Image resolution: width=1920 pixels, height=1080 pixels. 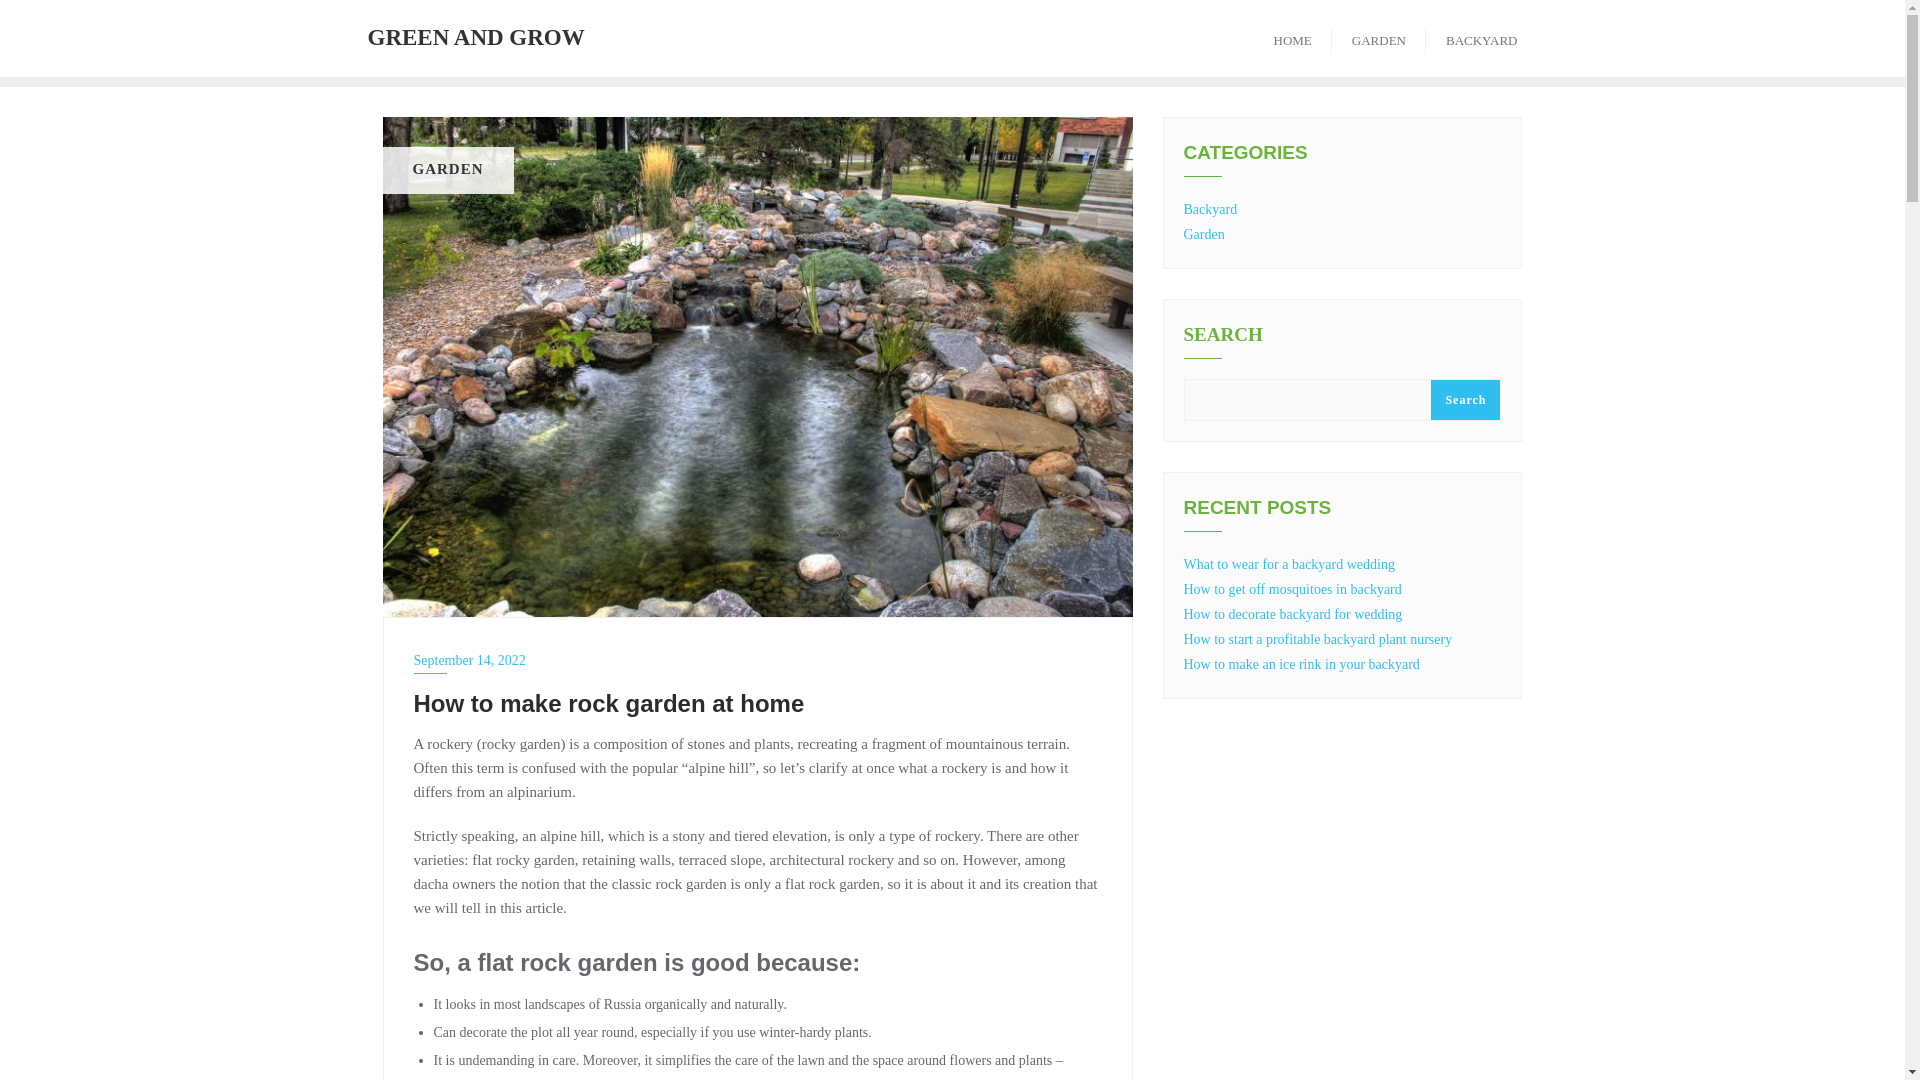 What do you see at coordinates (1290, 564) in the screenshot?
I see `What to wear for a backyard wedding` at bounding box center [1290, 564].